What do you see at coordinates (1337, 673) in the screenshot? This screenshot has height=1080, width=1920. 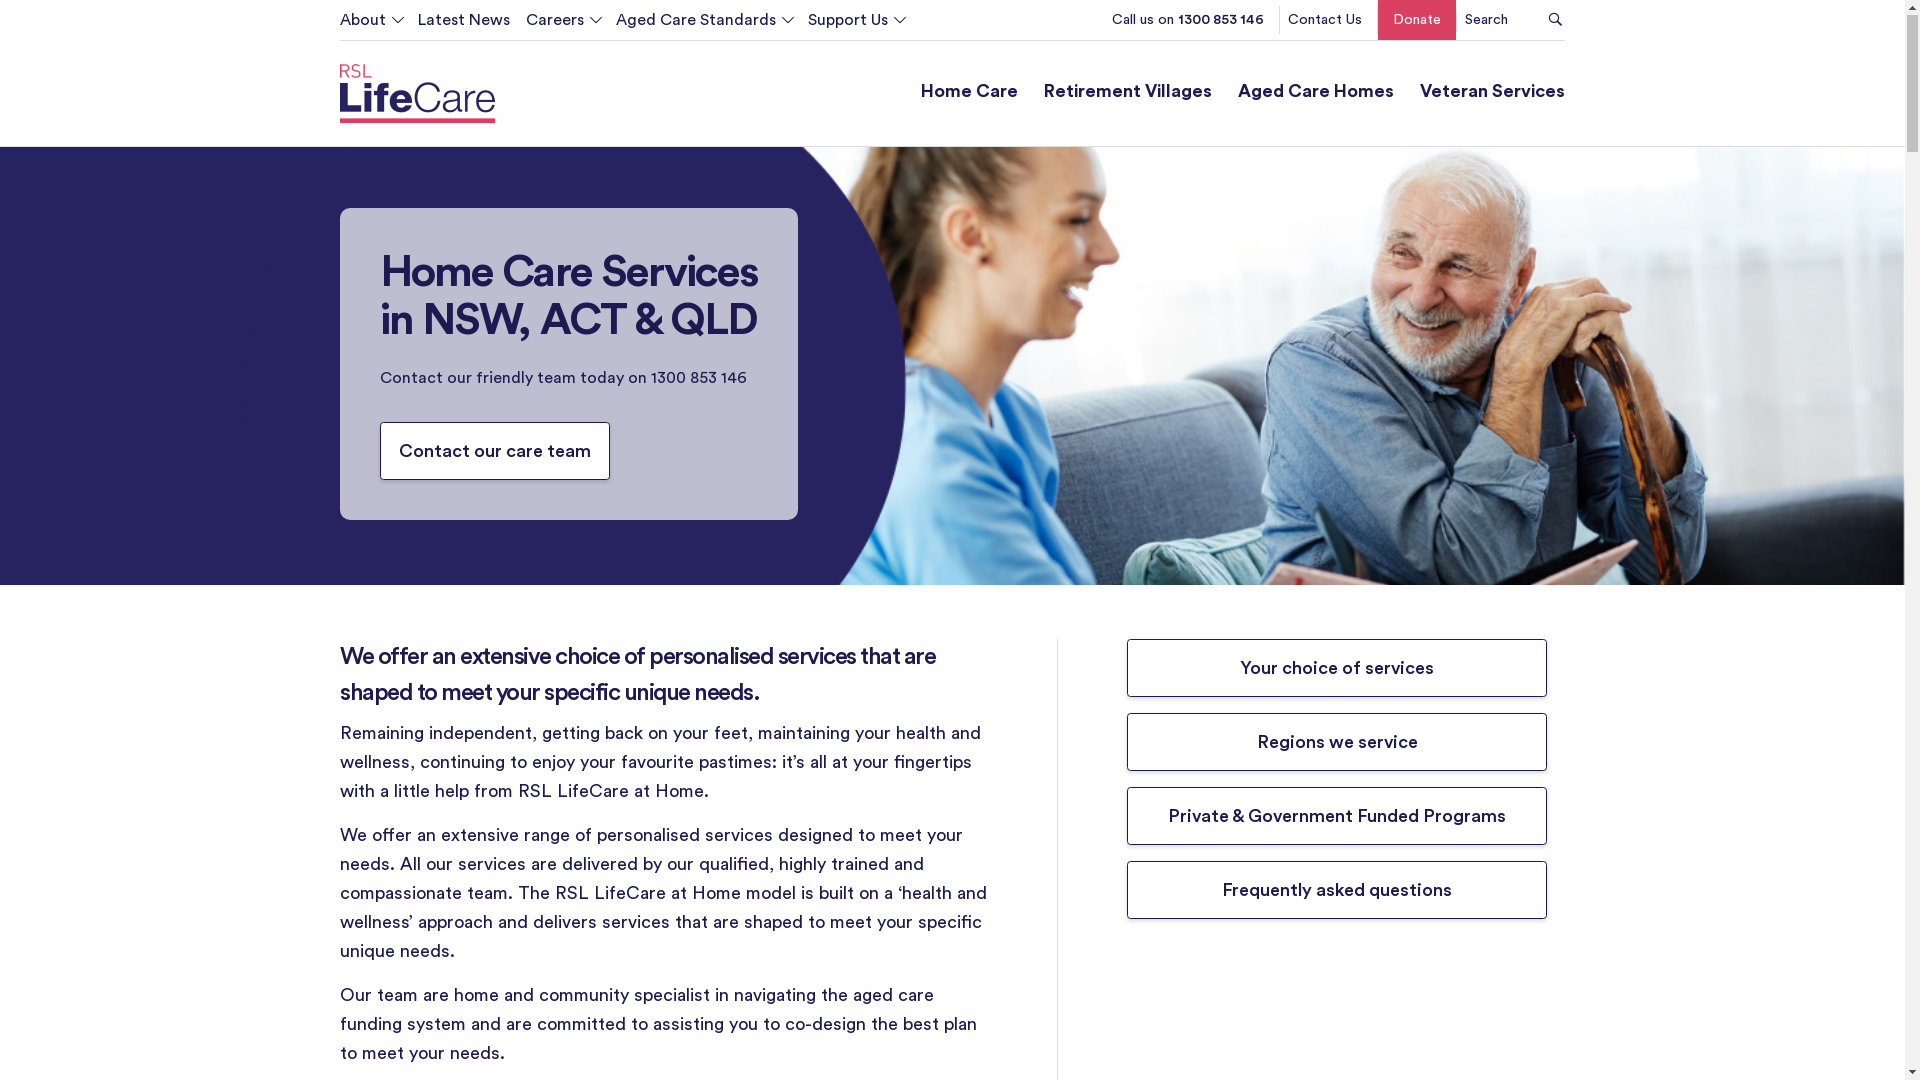 I see `Your choice of services` at bounding box center [1337, 673].